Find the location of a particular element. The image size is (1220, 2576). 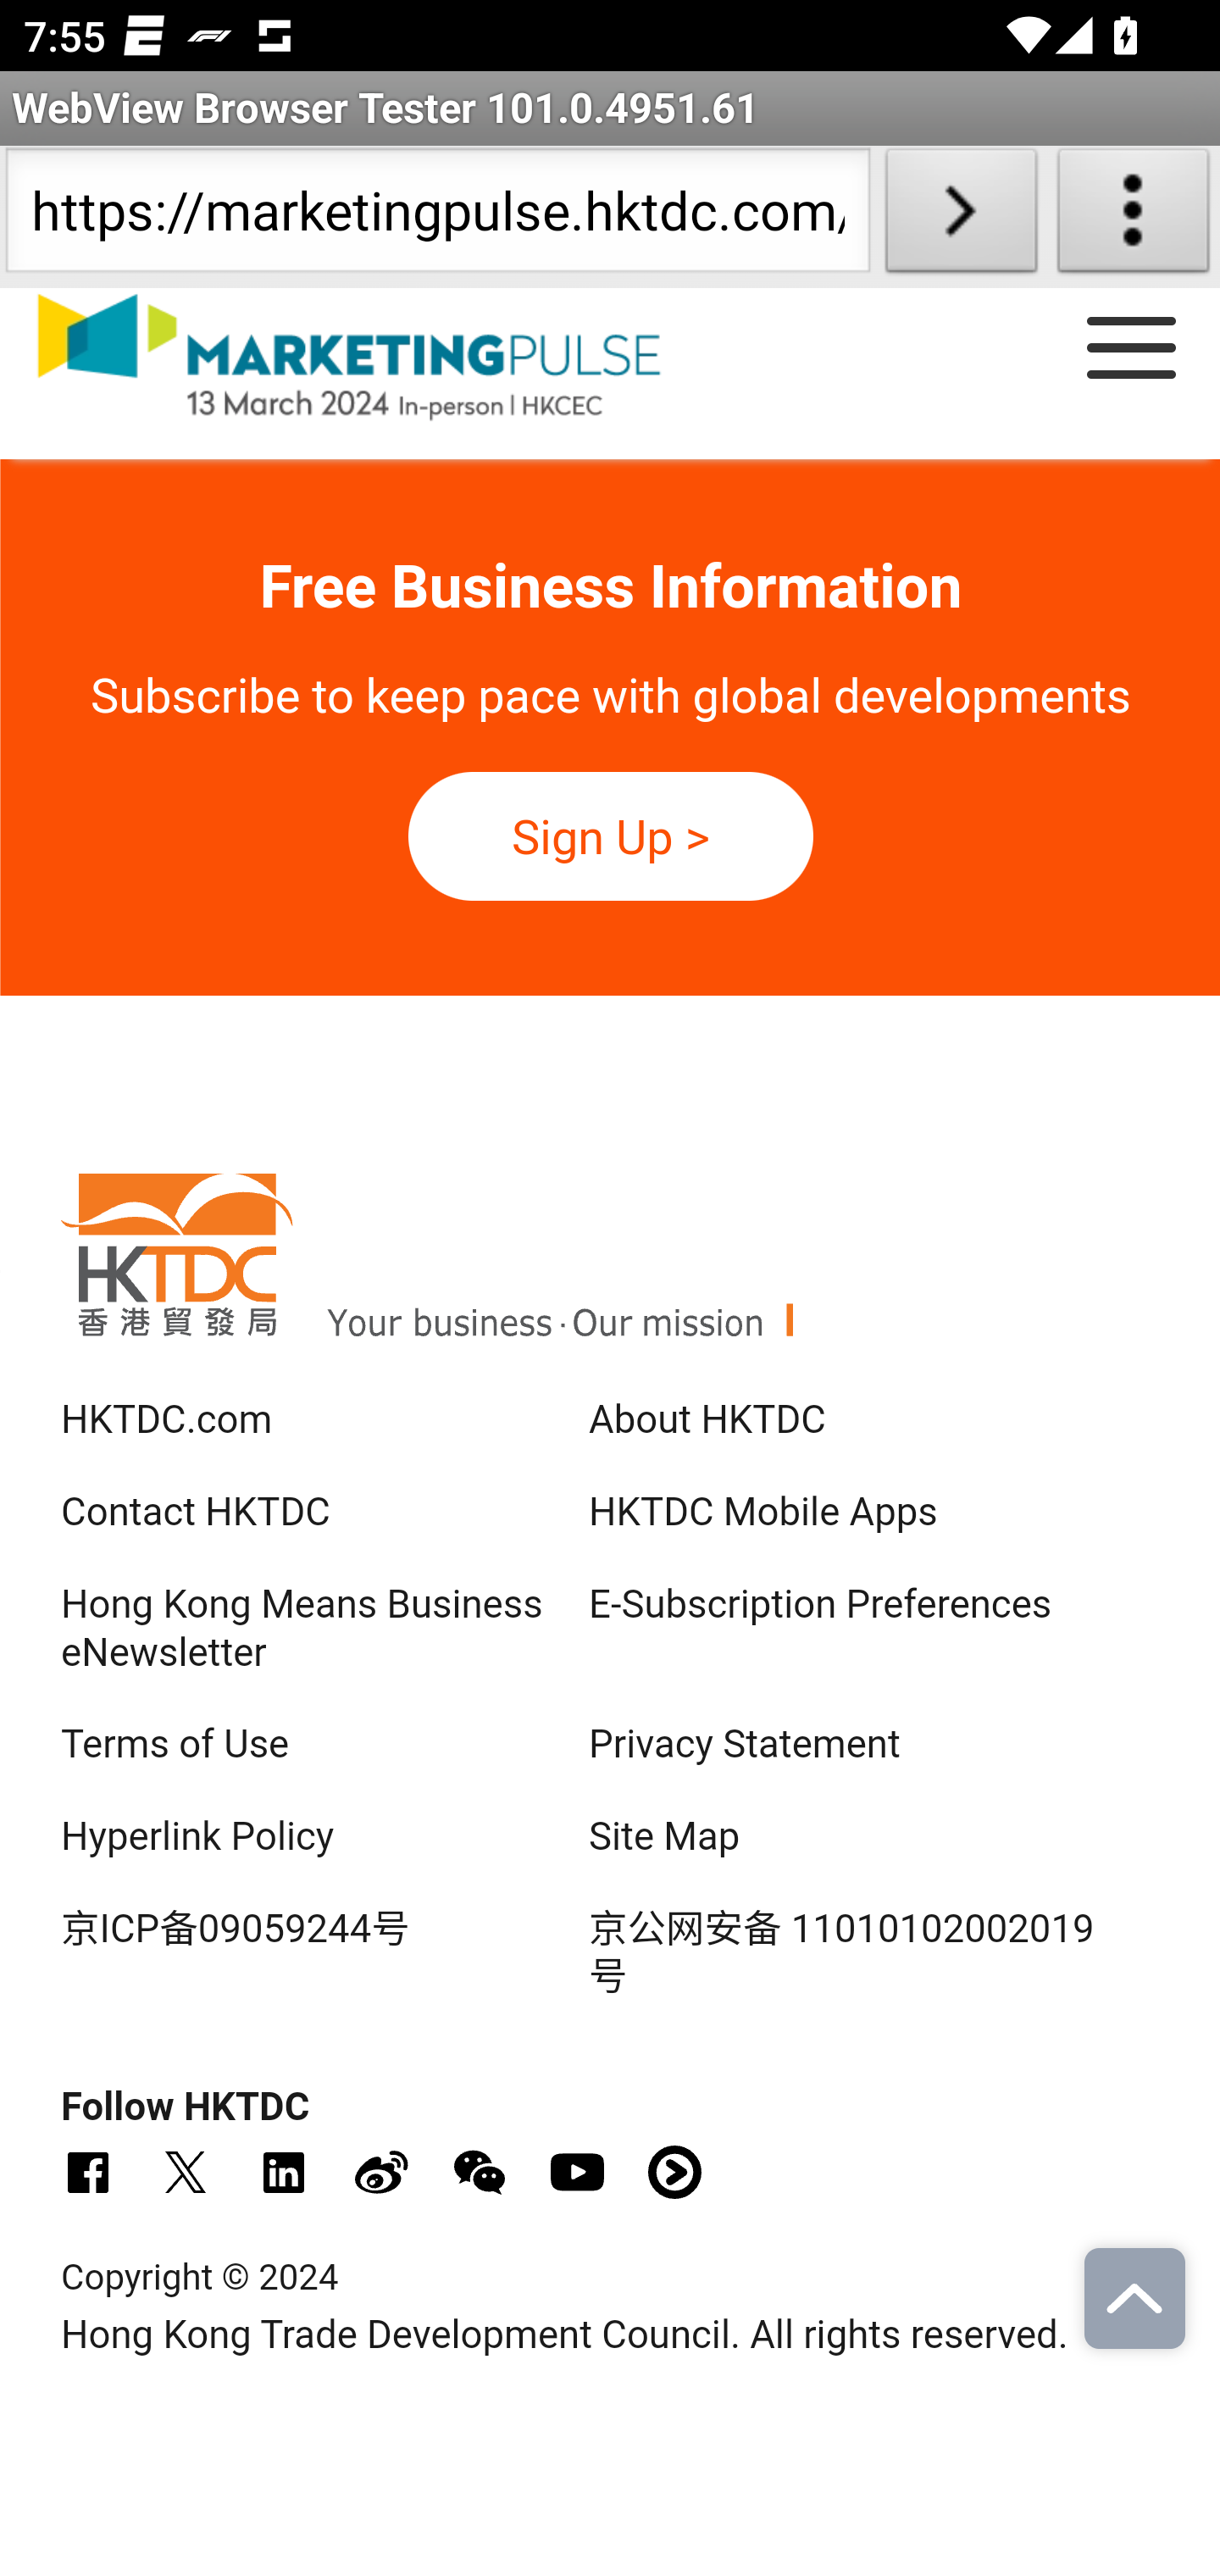

Follow Us on Youku is located at coordinates (674, 2173).